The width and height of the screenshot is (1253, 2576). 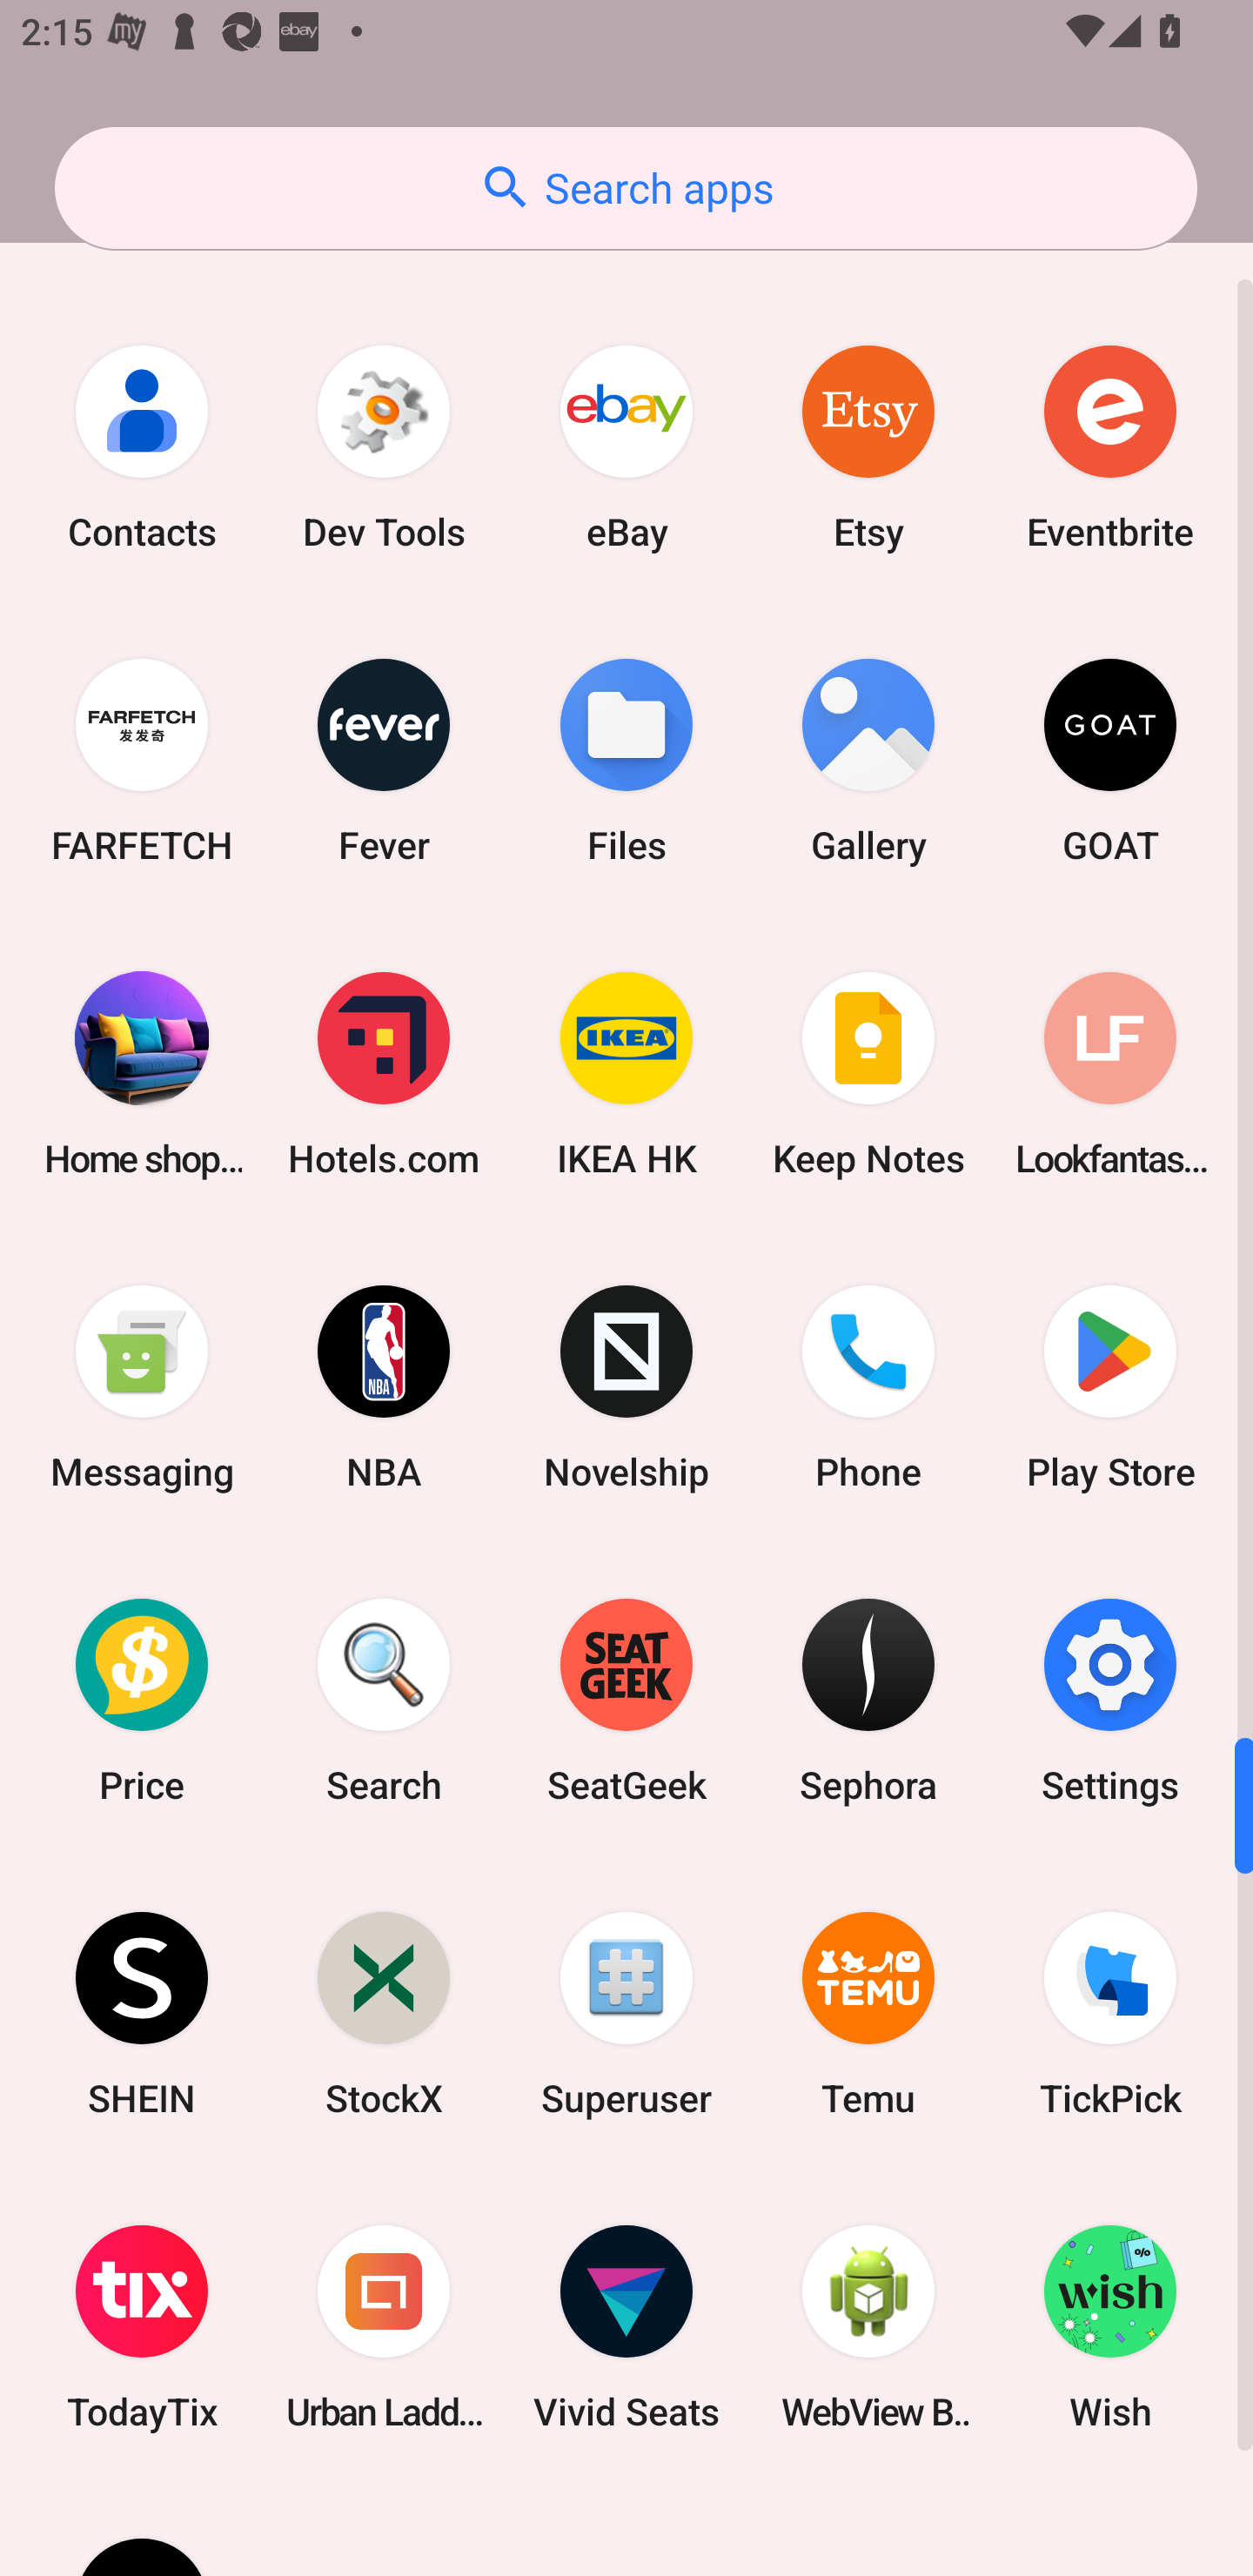 What do you see at coordinates (384, 446) in the screenshot?
I see `Dev Tools` at bounding box center [384, 446].